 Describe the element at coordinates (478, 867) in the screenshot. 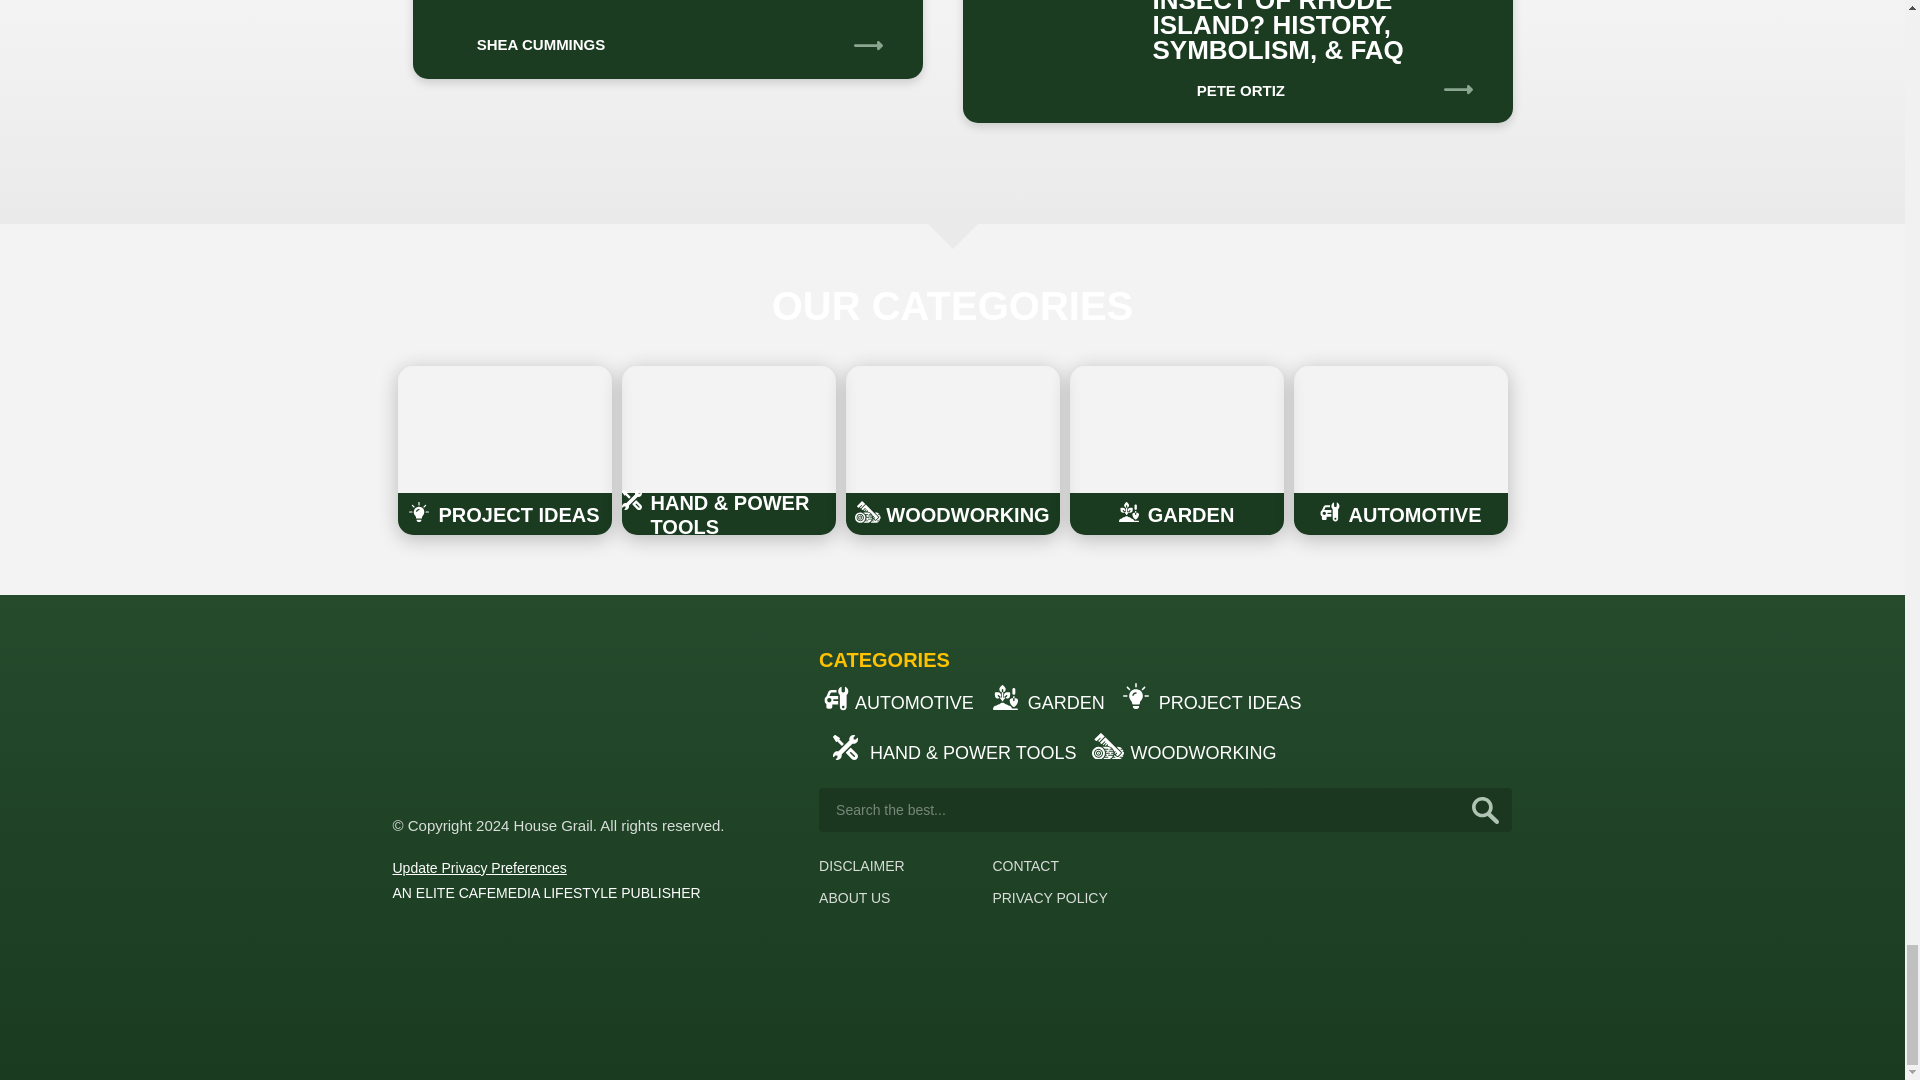

I see `Update Privacy Preferences` at that location.